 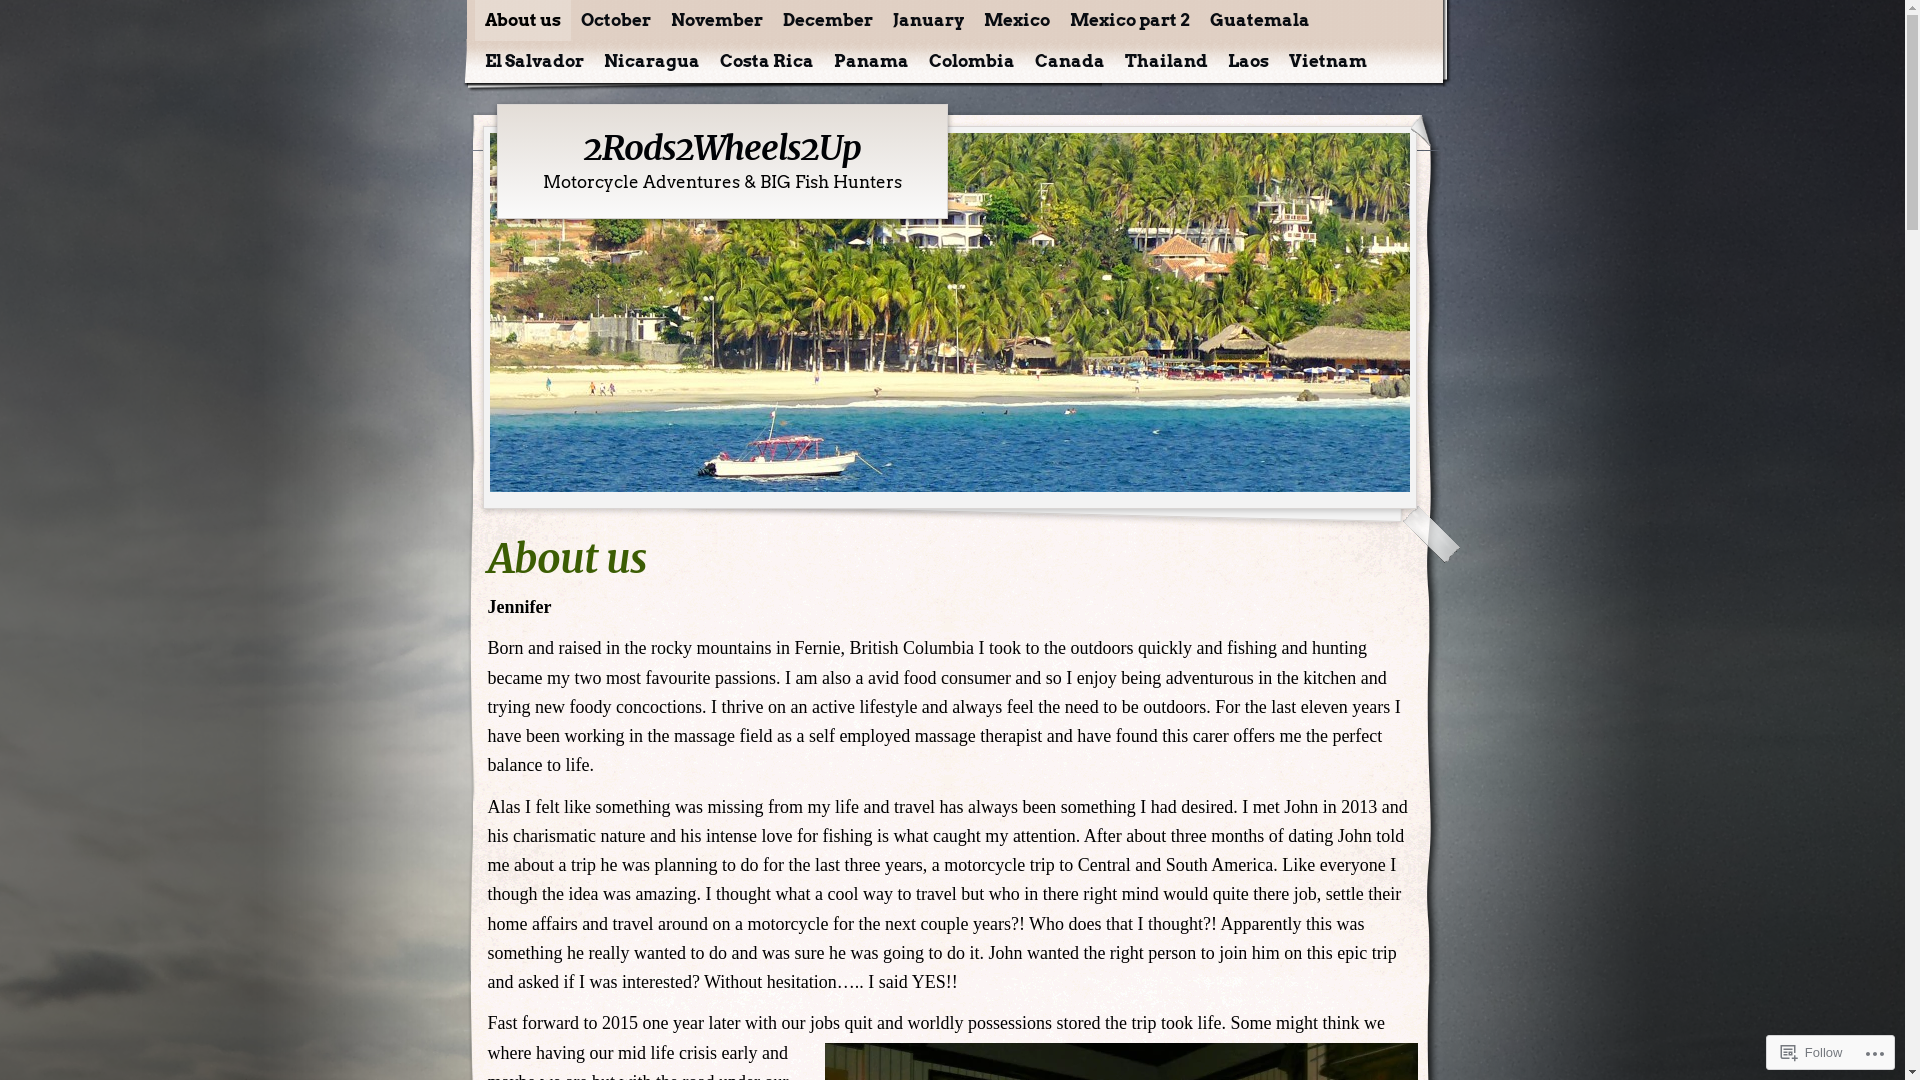 I want to click on December, so click(x=827, y=20).